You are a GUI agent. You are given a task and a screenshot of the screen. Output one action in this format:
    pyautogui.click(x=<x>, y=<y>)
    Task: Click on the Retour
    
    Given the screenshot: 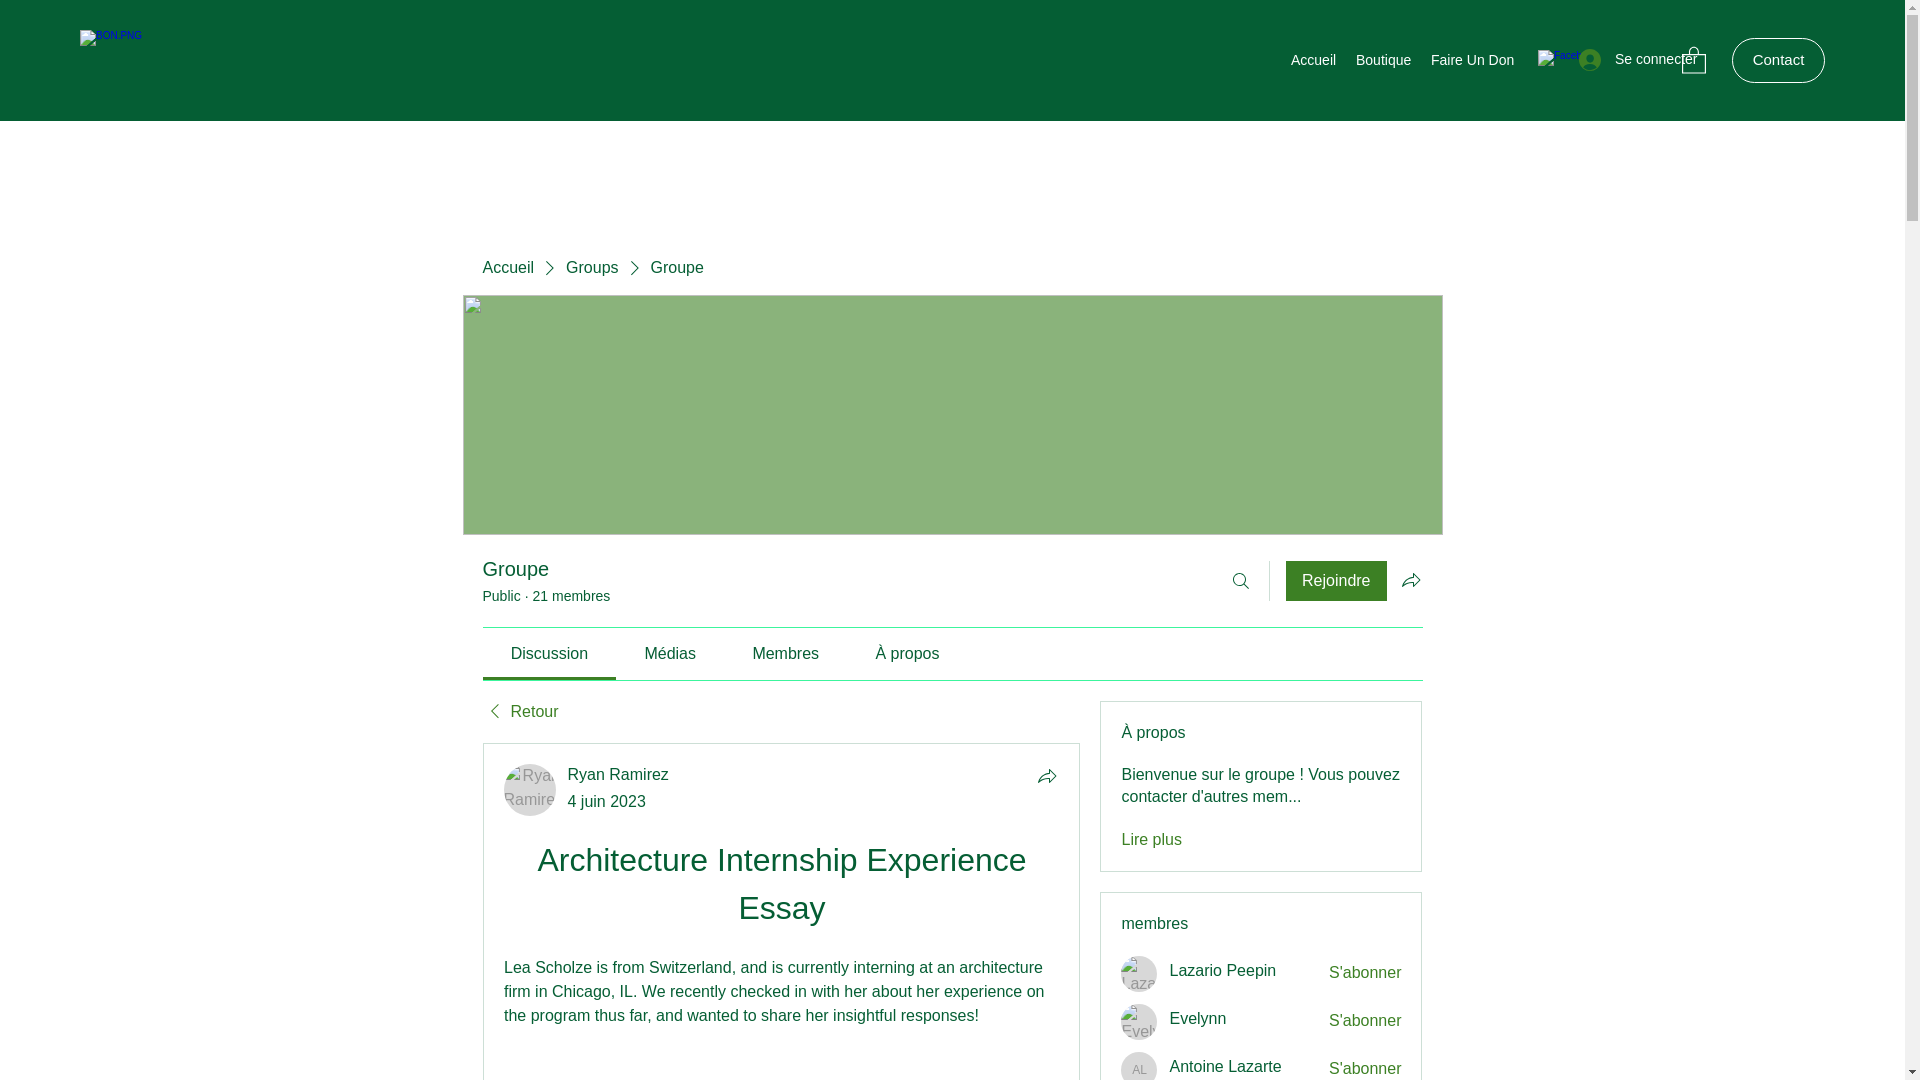 What is the action you would take?
    pyautogui.click(x=520, y=711)
    